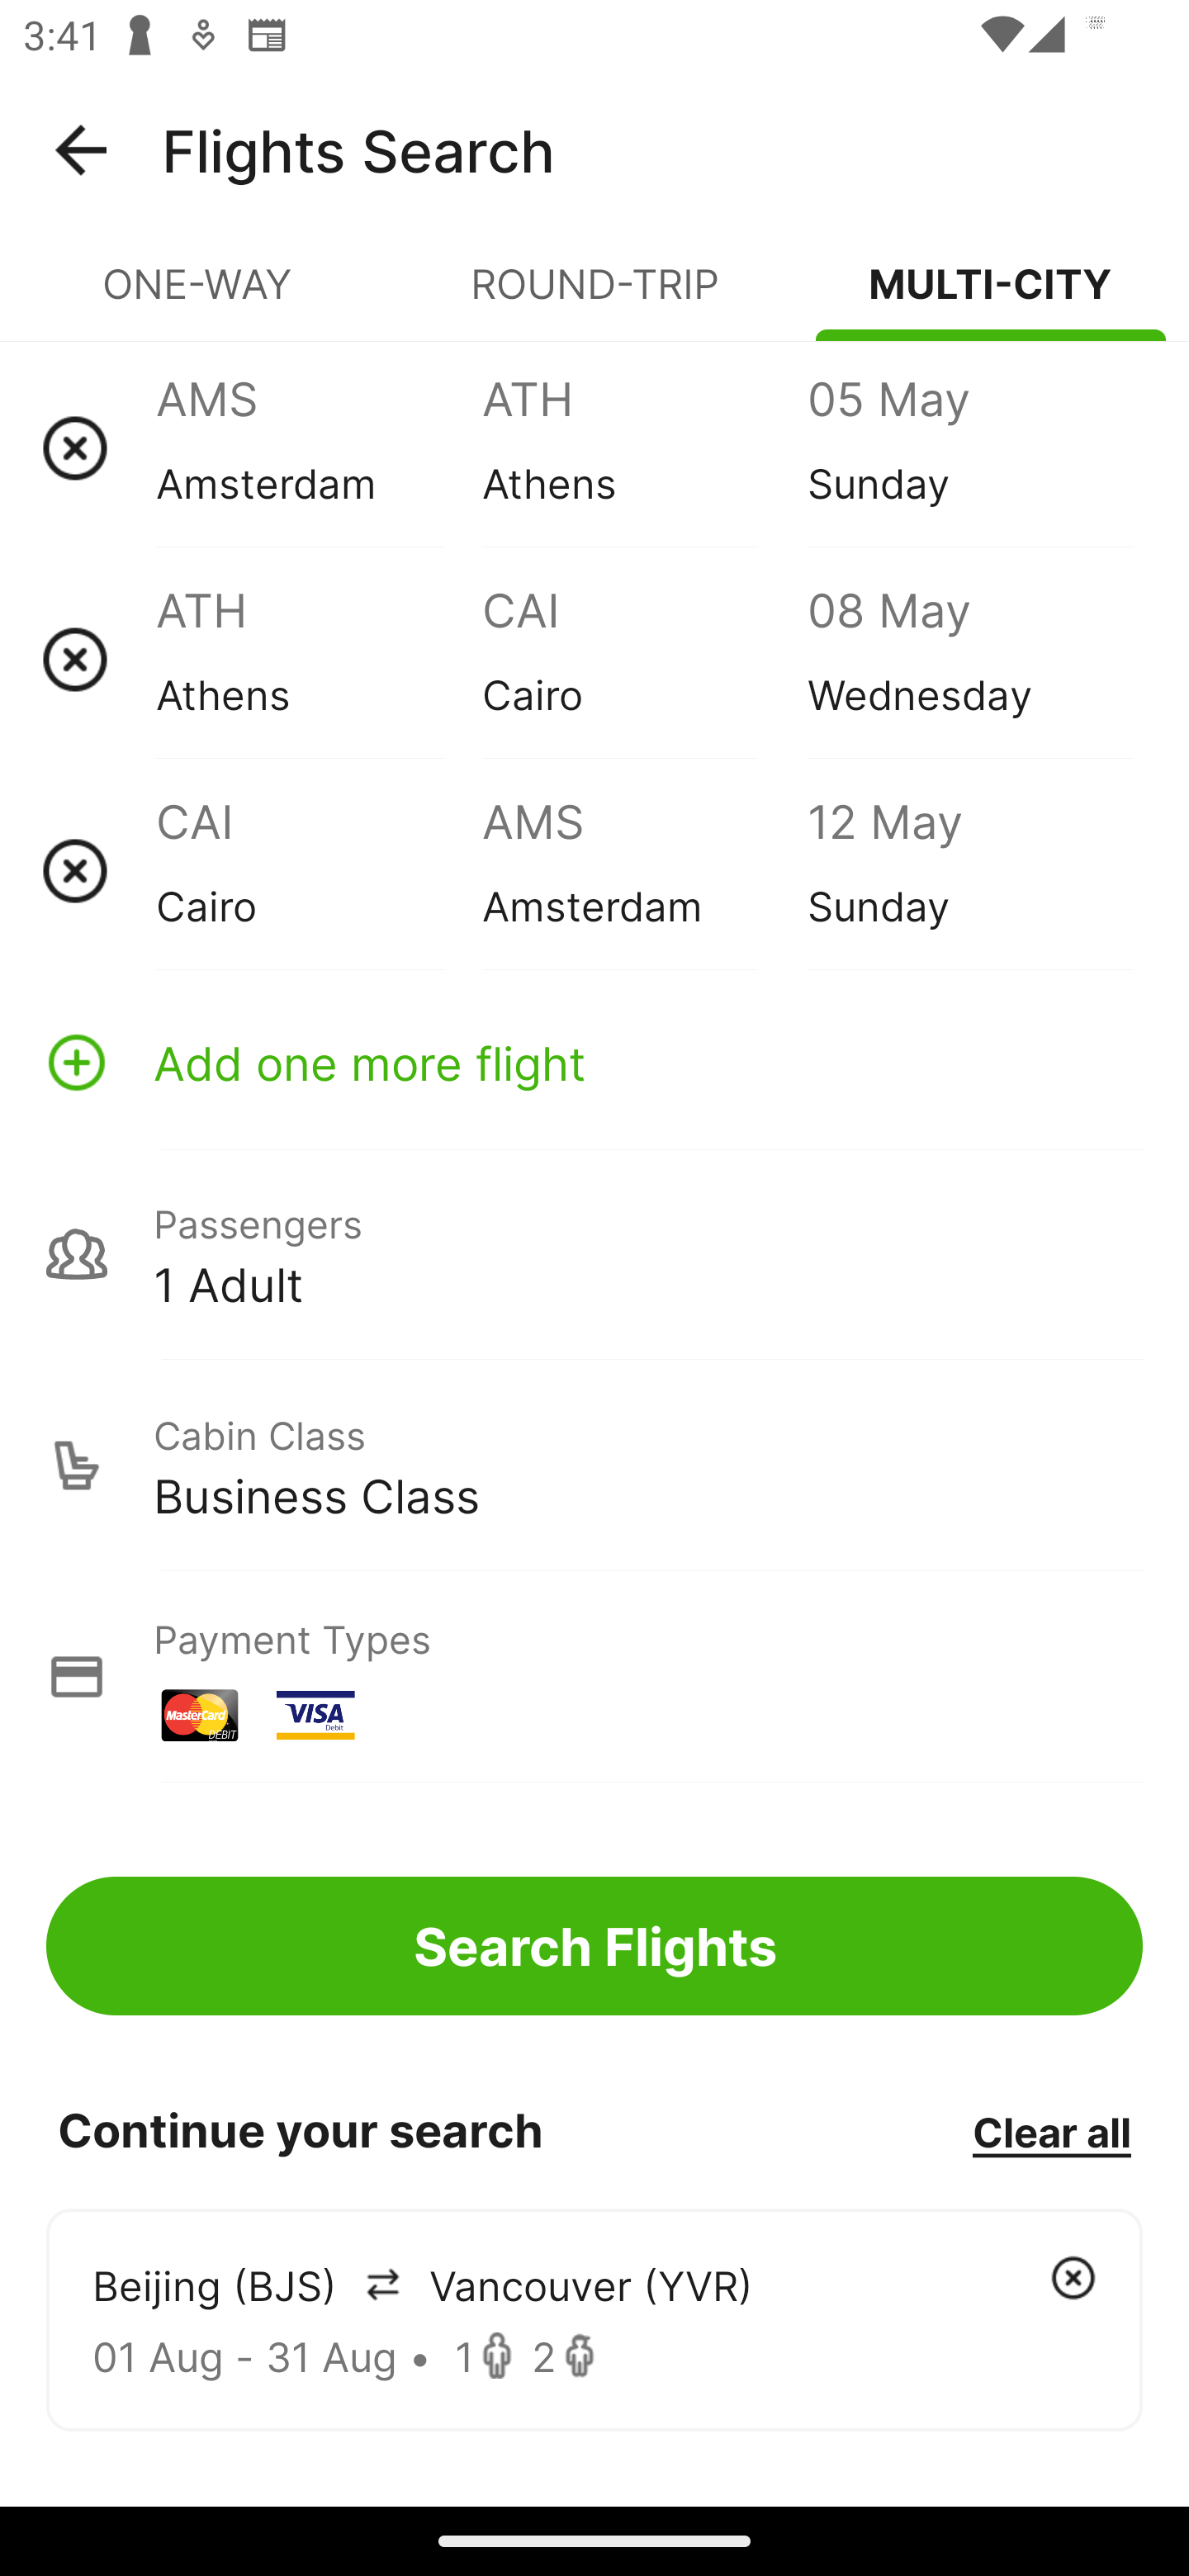 This screenshot has width=1189, height=2576. I want to click on ATH Athens, so click(319, 659).